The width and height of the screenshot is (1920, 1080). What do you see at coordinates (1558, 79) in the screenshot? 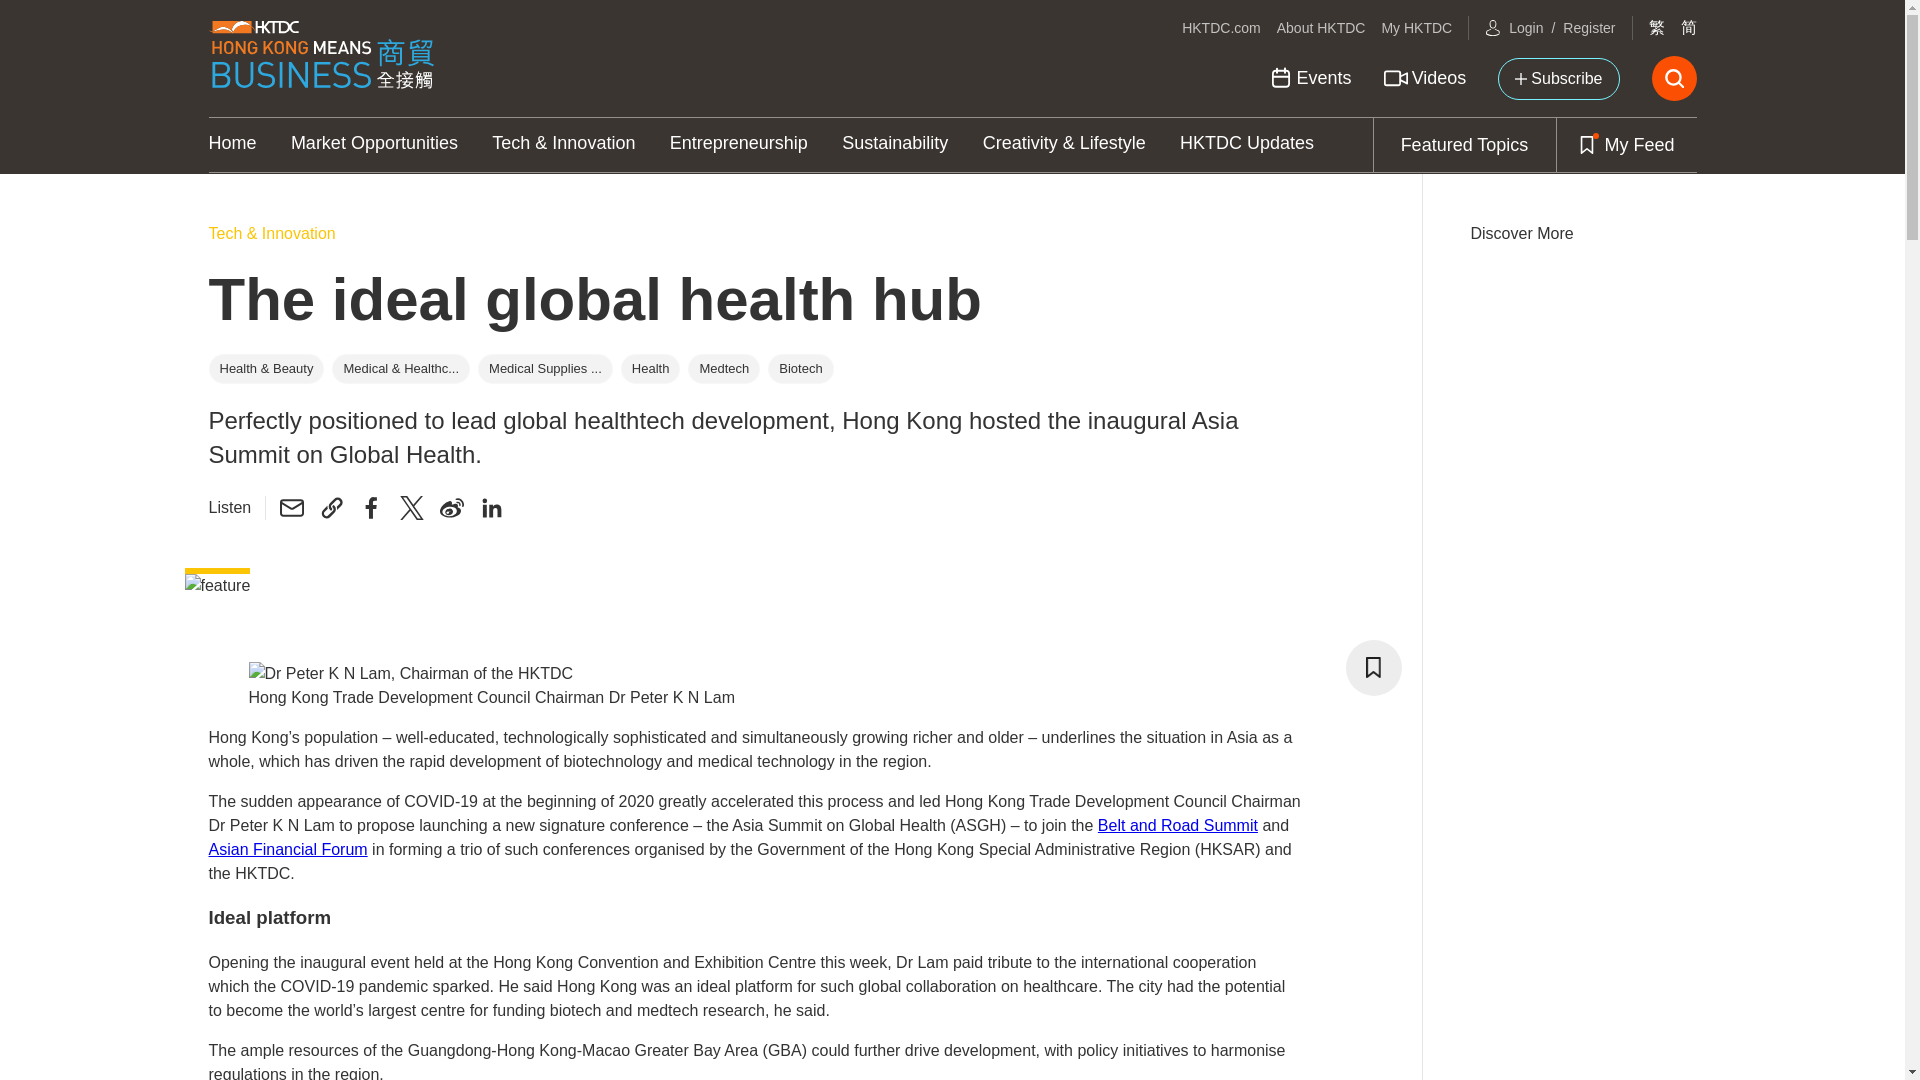
I see `Subscribe` at bounding box center [1558, 79].